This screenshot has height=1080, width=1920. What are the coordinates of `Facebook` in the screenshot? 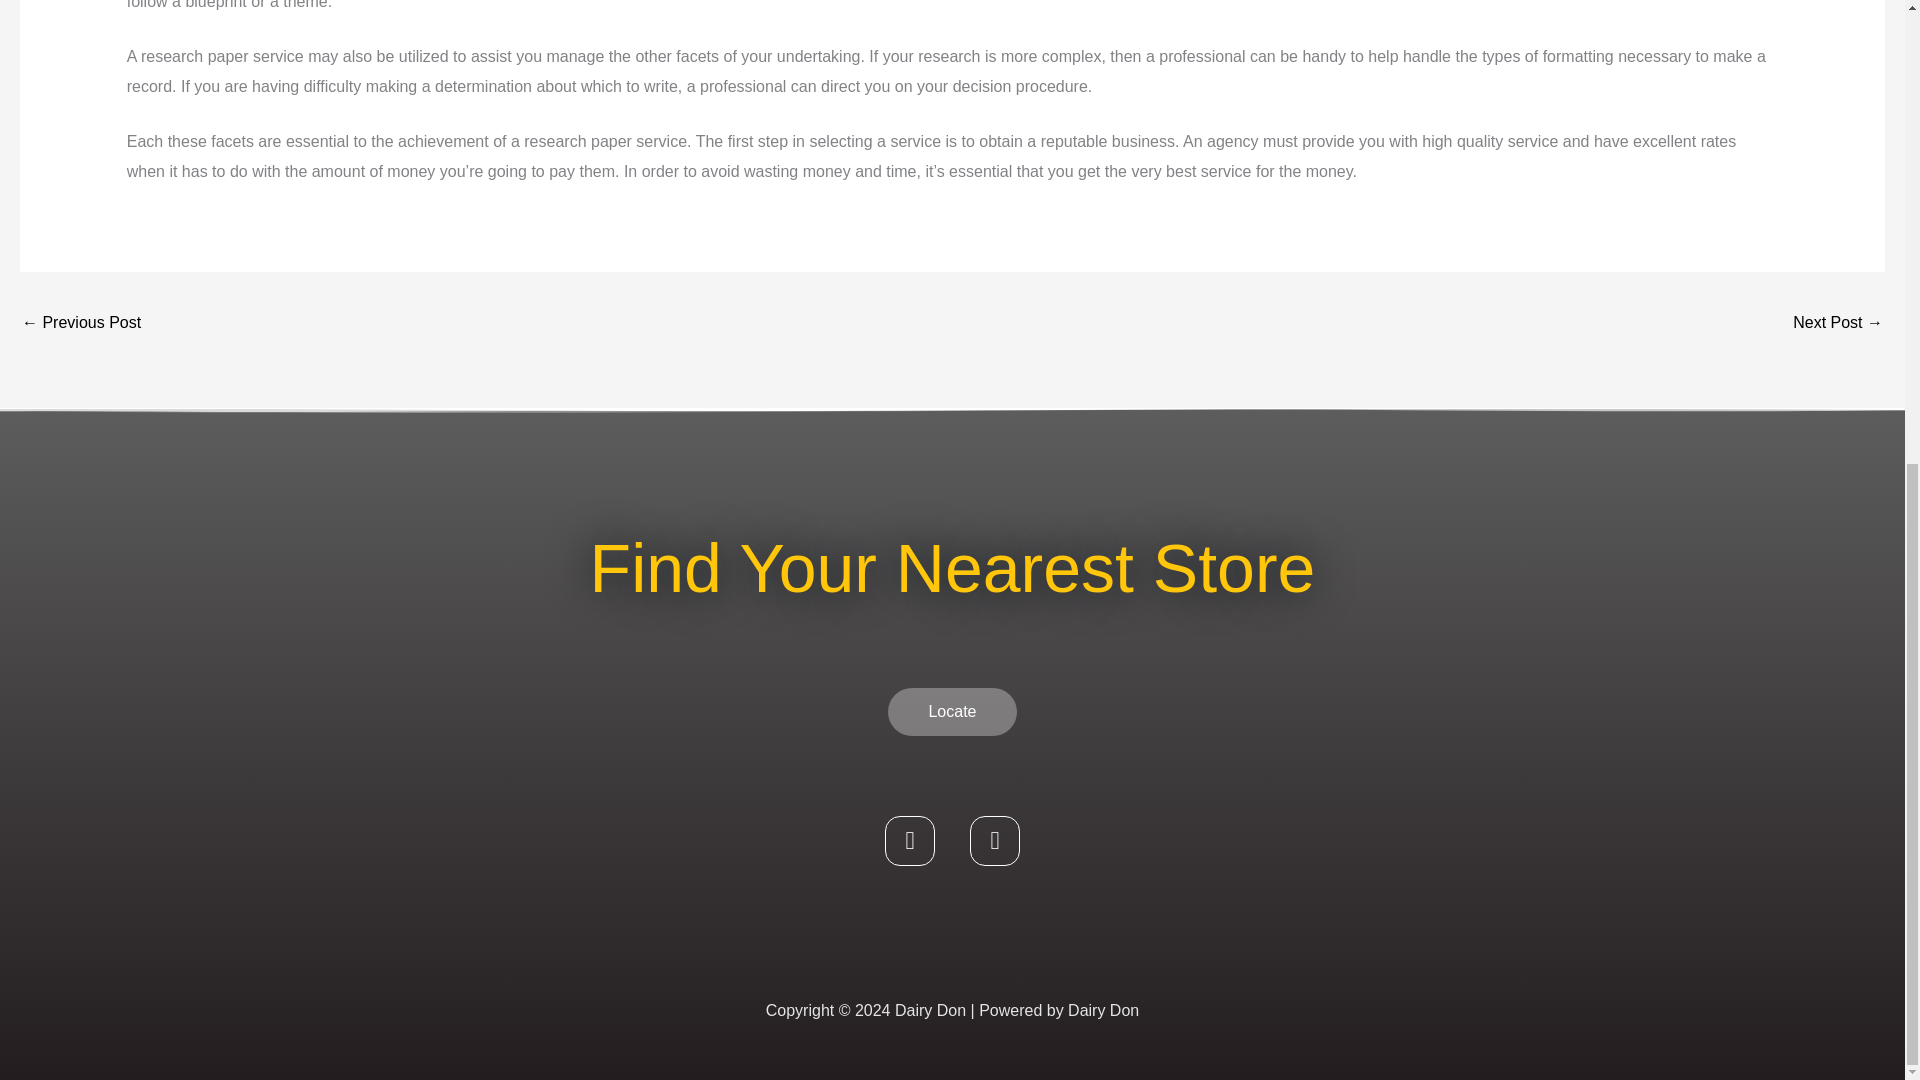 It's located at (910, 841).